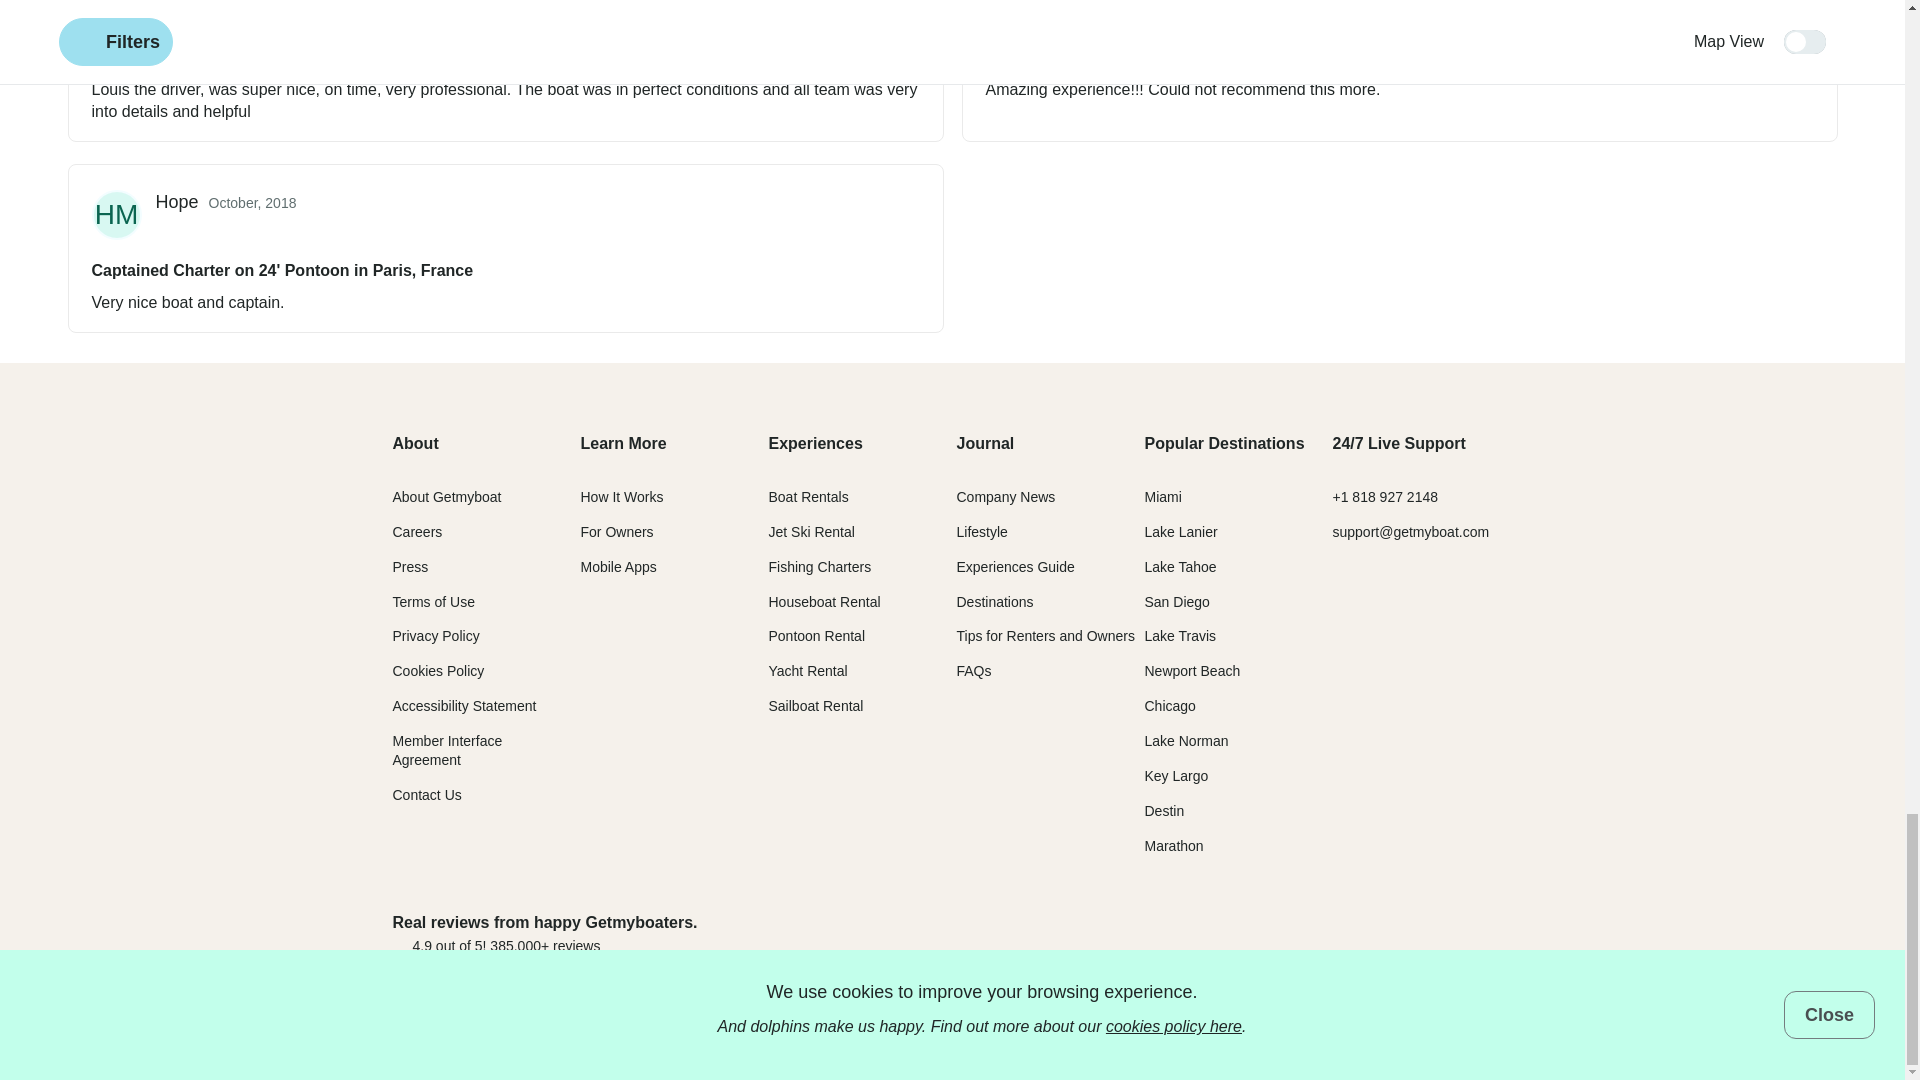  Describe the element at coordinates (1466, 1034) in the screenshot. I see `Pinterest` at that location.